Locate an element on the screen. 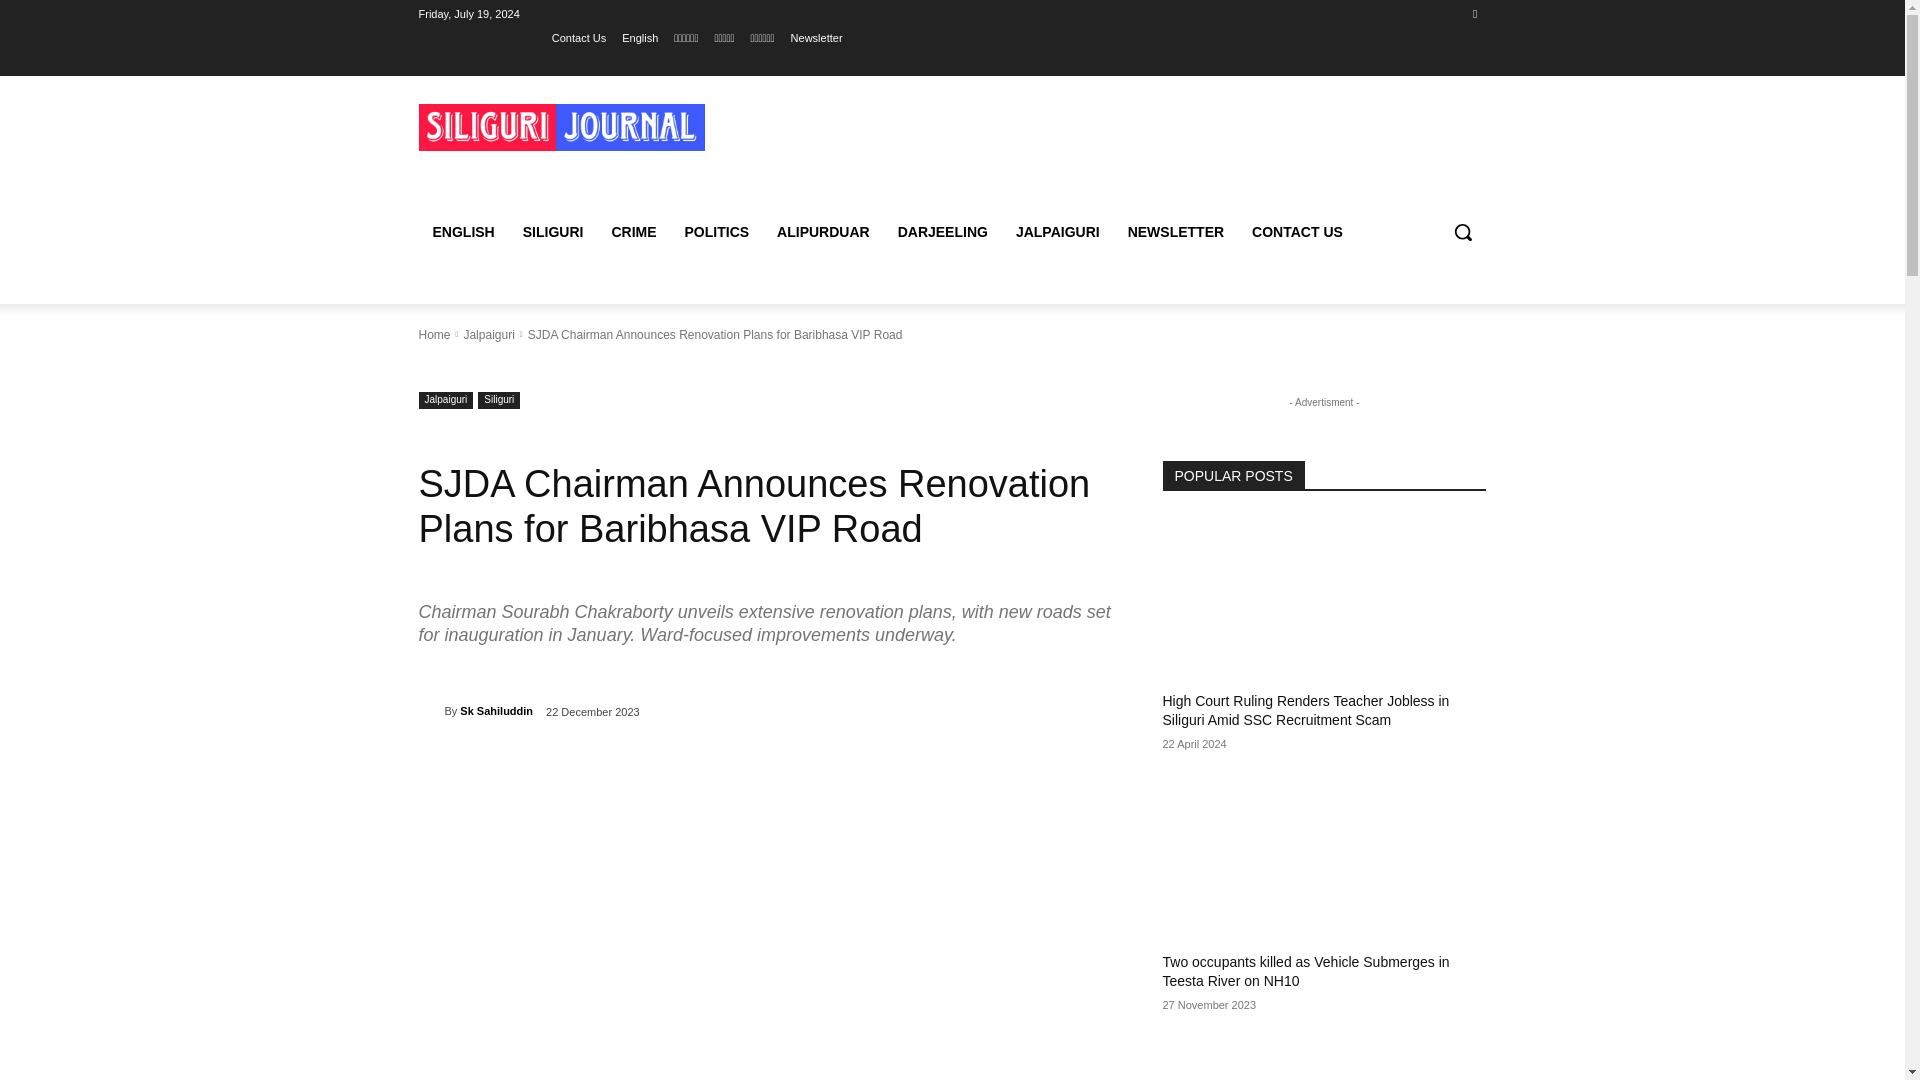 The width and height of the screenshot is (1920, 1080). Newsletter is located at coordinates (816, 37).